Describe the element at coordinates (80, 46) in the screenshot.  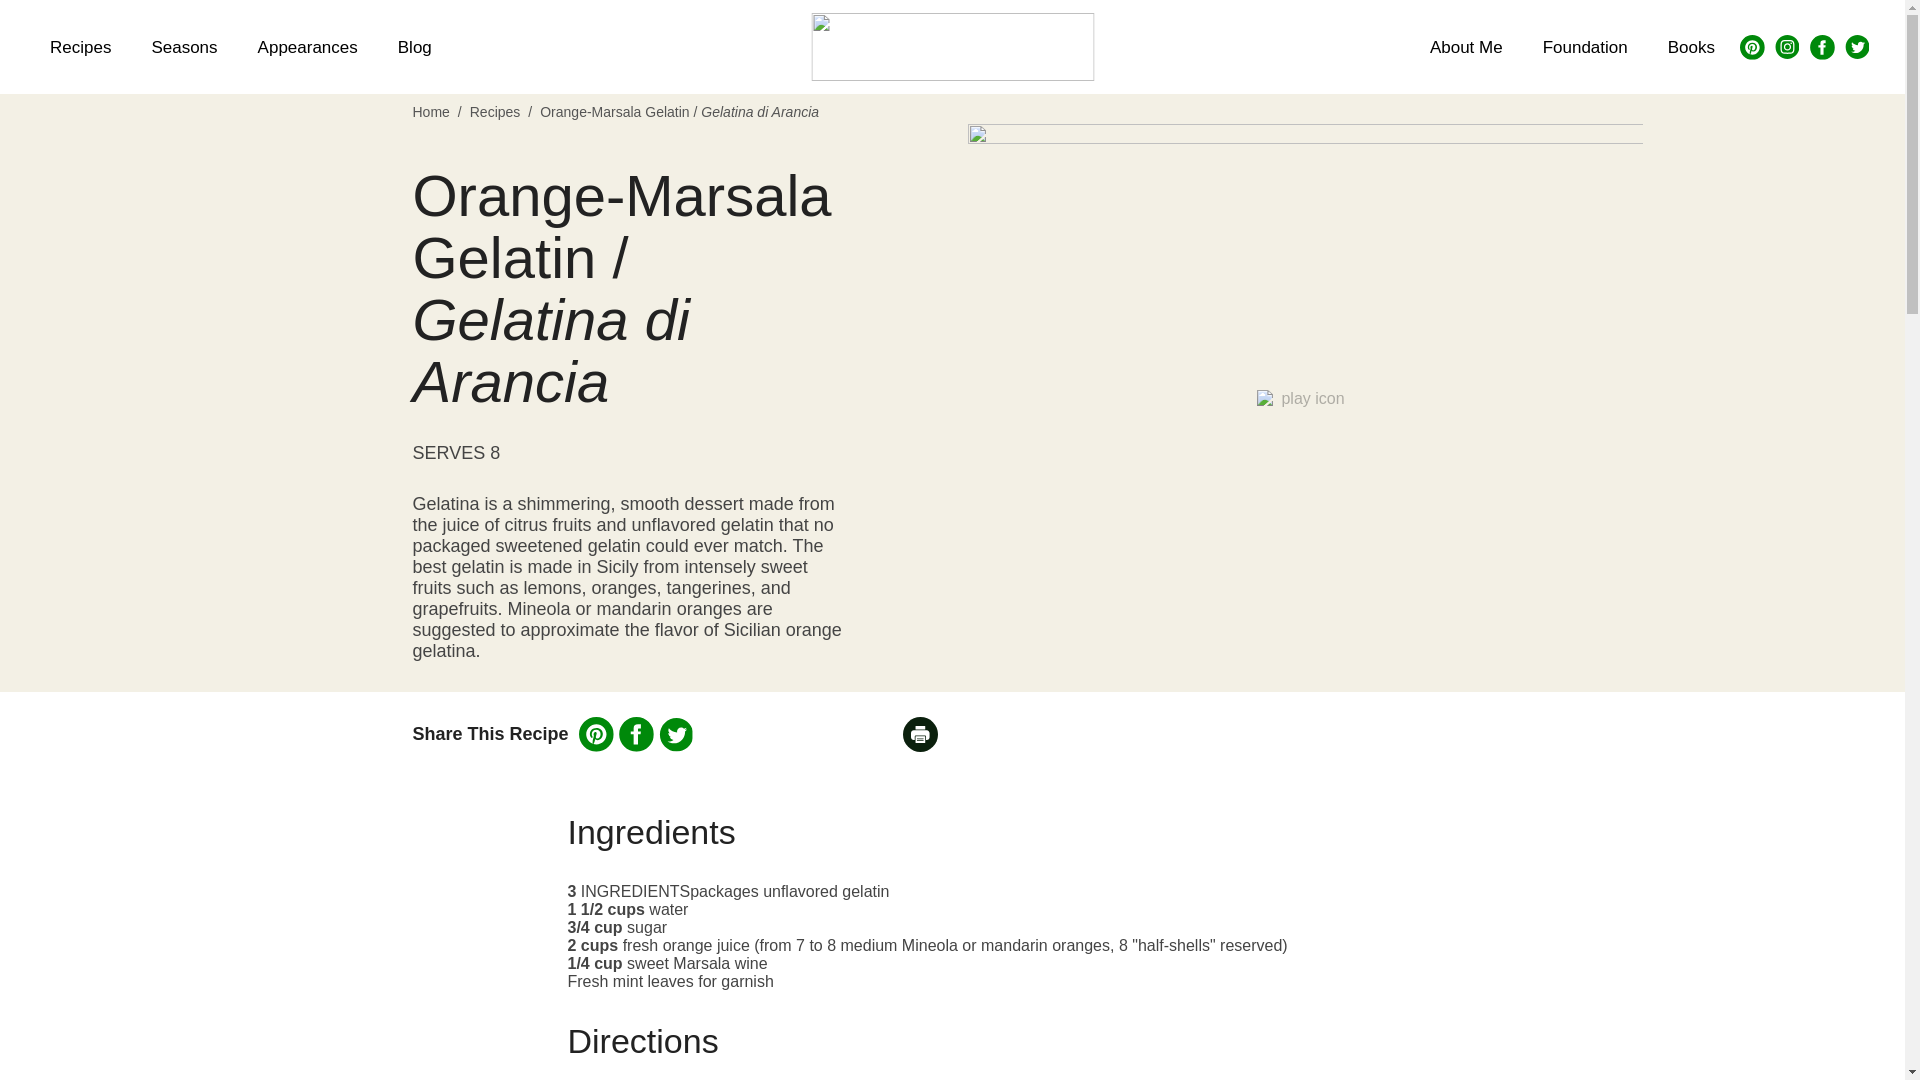
I see `Recipes` at that location.